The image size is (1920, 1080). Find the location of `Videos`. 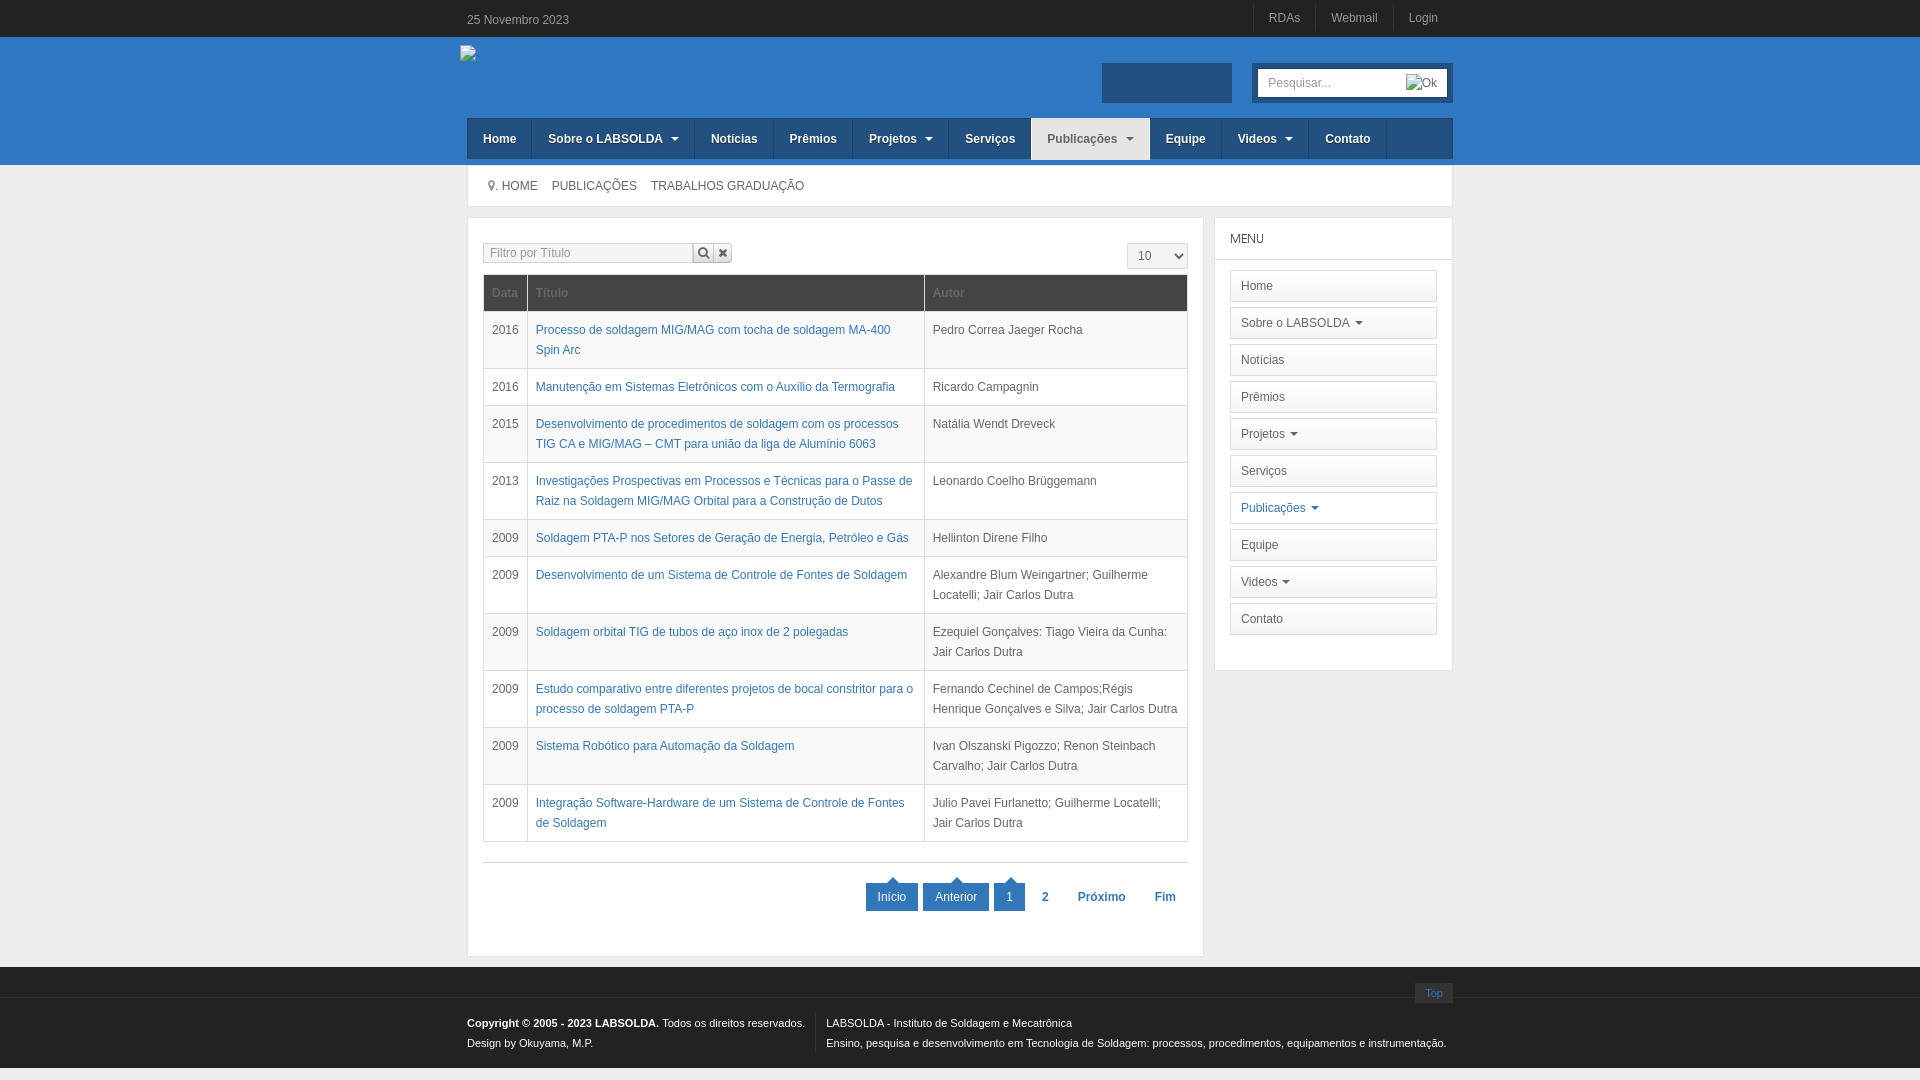

Videos is located at coordinates (1266, 139).